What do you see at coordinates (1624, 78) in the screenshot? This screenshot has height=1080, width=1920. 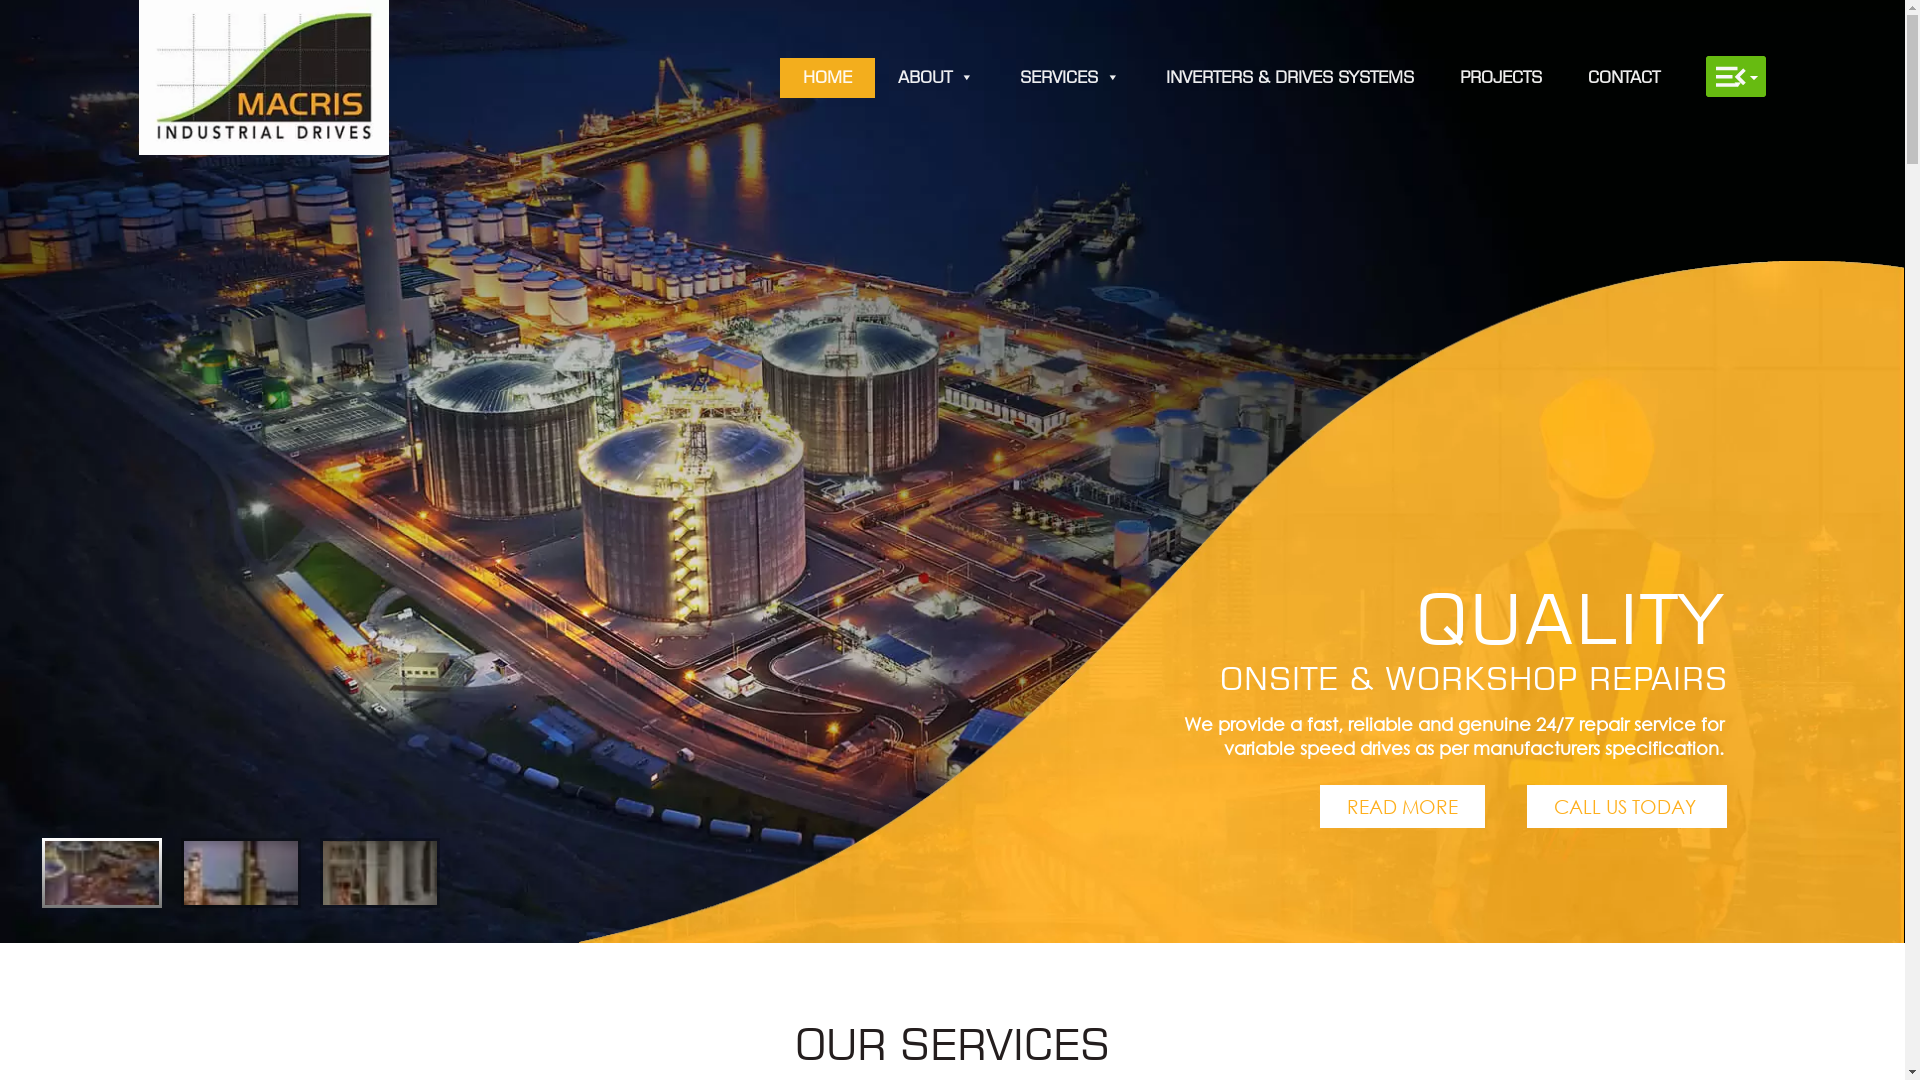 I see `CONTACT` at bounding box center [1624, 78].